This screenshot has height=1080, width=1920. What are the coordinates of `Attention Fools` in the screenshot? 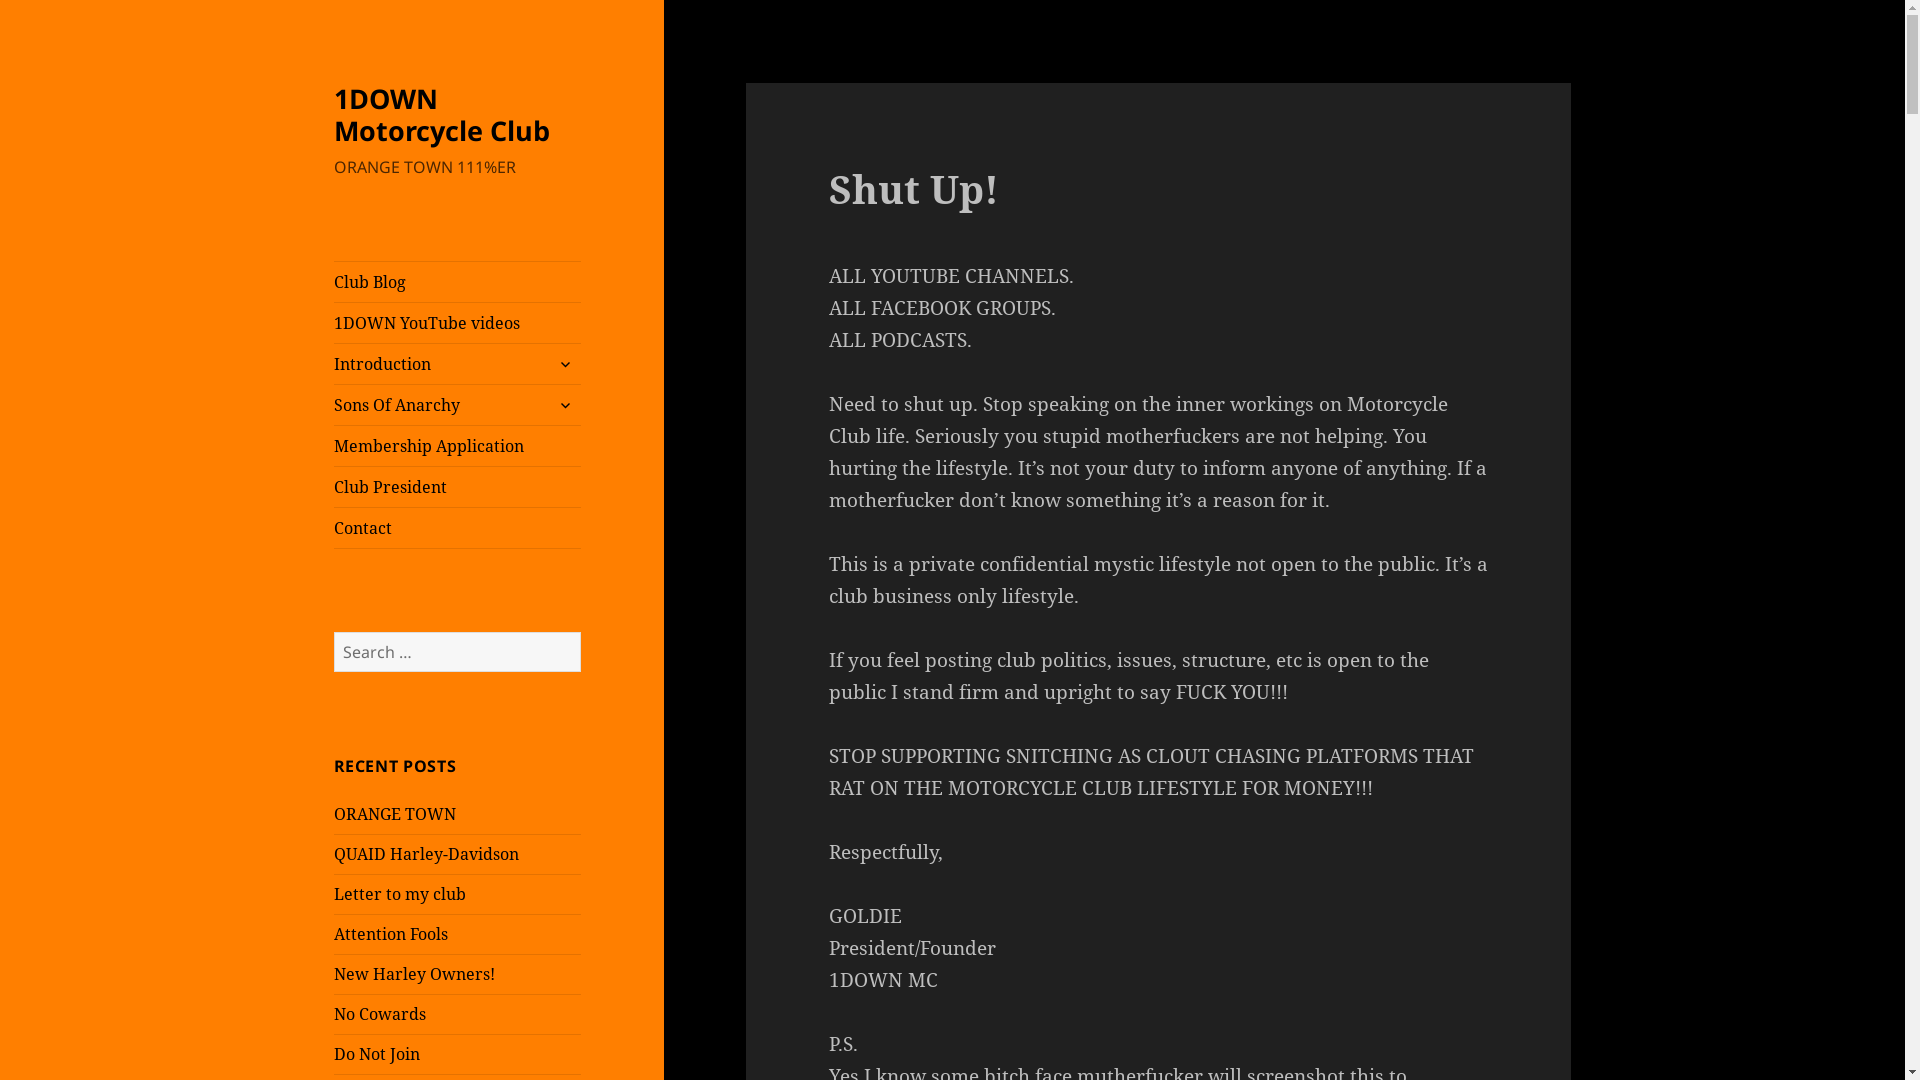 It's located at (391, 934).